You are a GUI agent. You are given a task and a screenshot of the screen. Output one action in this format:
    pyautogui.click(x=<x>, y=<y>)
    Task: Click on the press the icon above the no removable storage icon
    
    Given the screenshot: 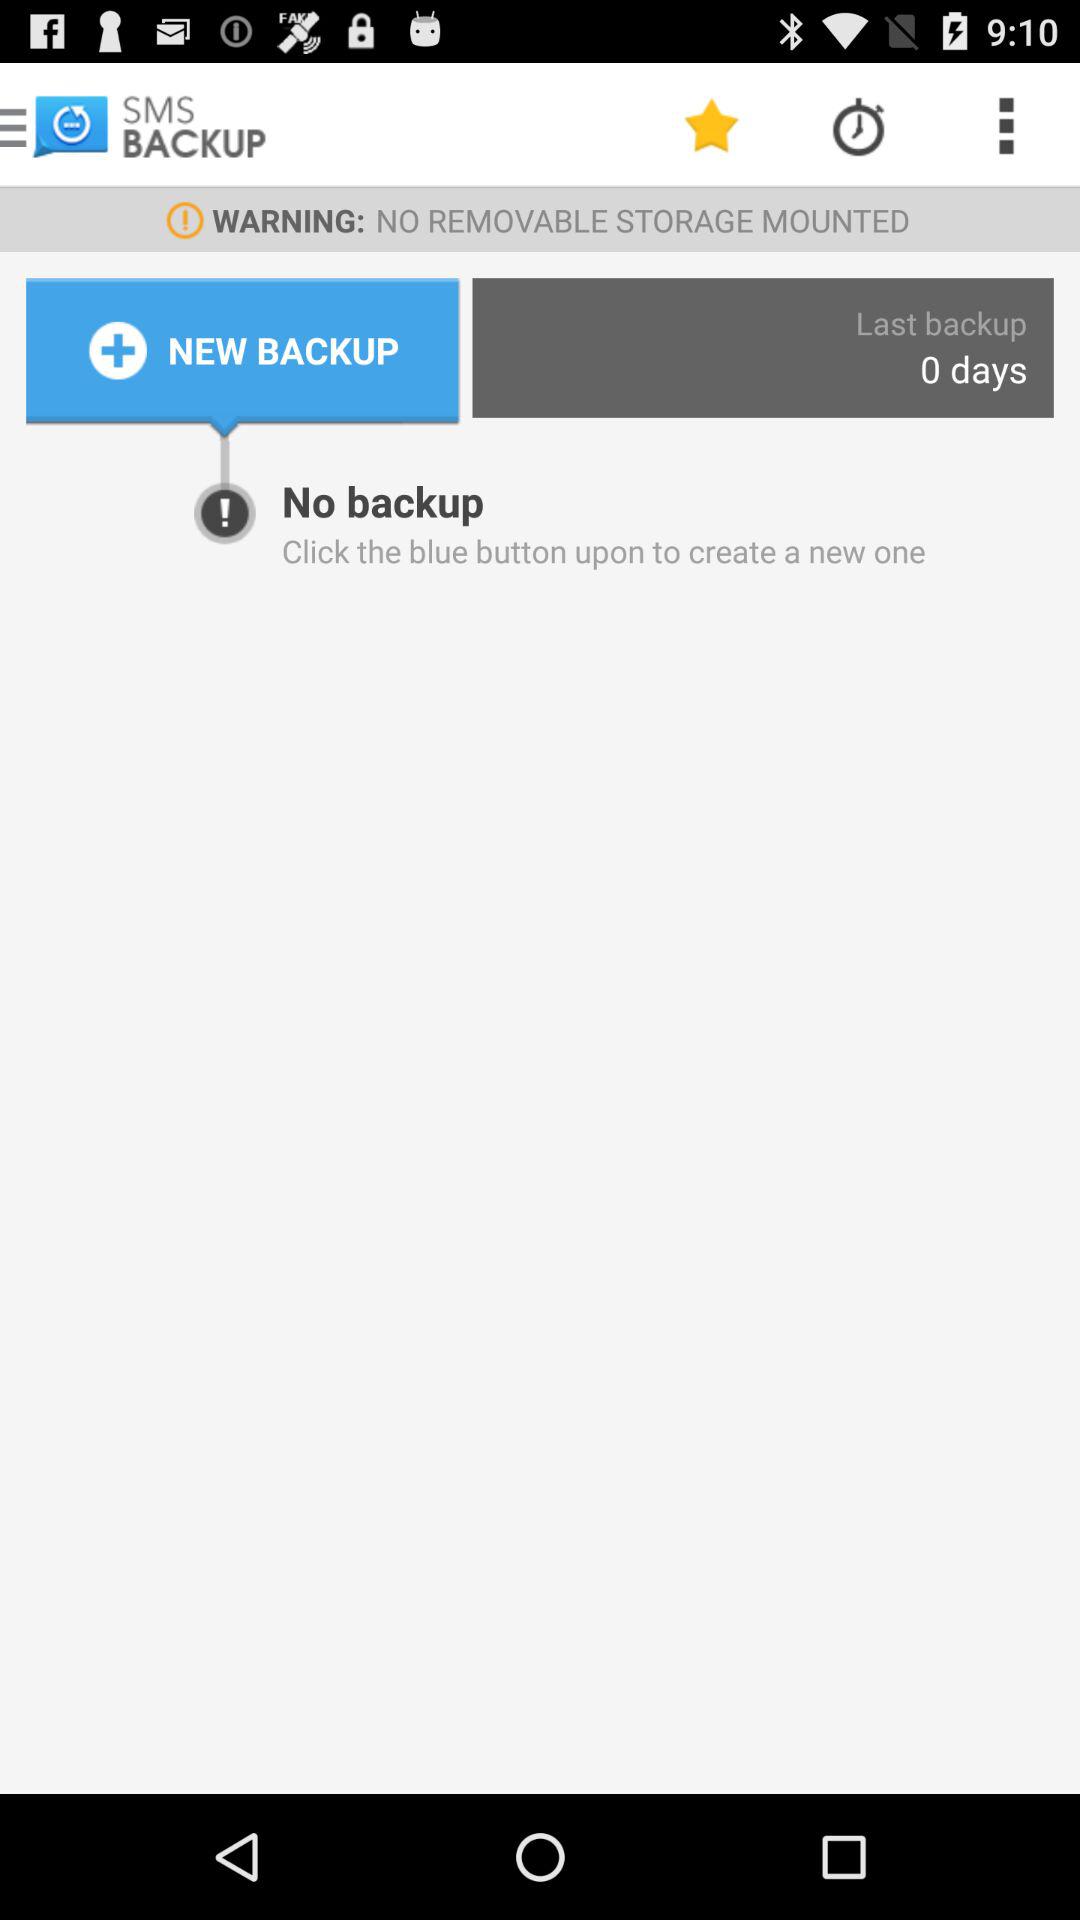 What is the action you would take?
    pyautogui.click(x=859, y=126)
    